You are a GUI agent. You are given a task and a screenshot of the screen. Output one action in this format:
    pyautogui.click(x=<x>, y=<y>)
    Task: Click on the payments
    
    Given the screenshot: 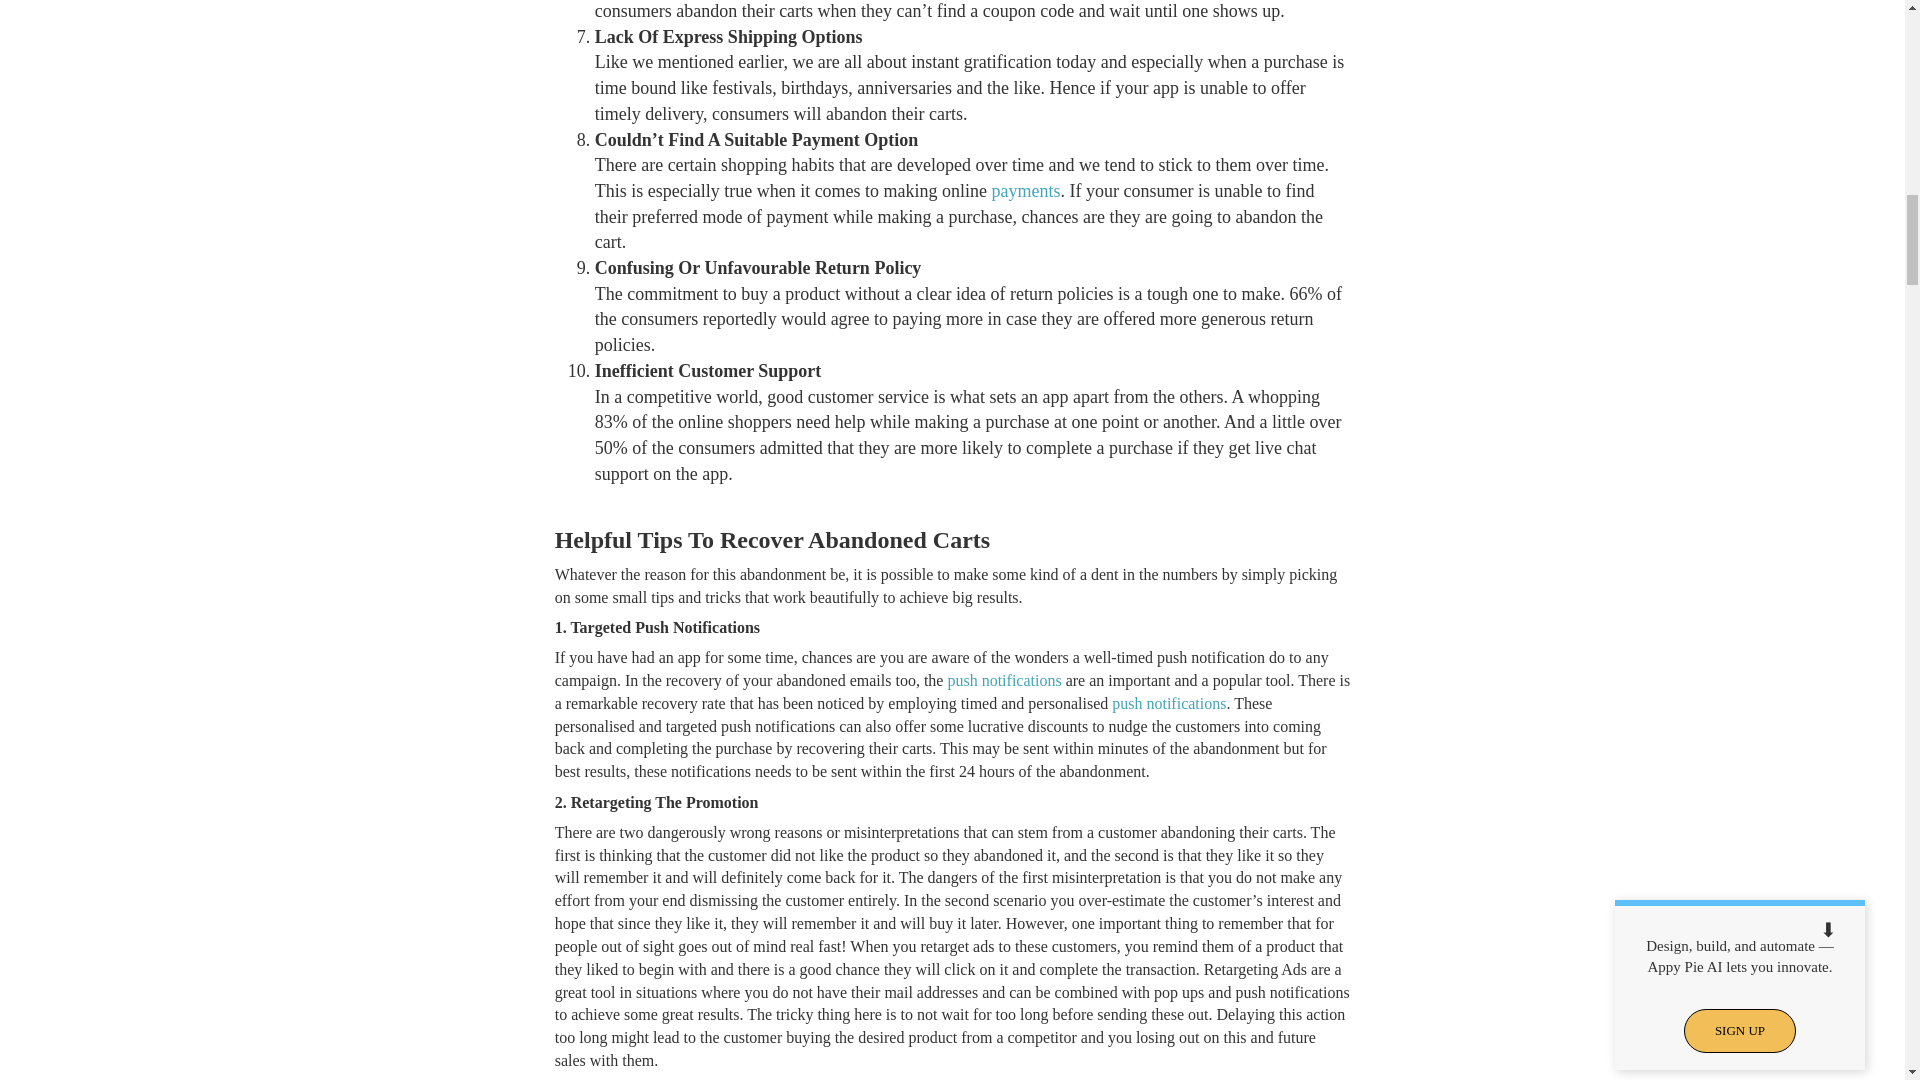 What is the action you would take?
    pyautogui.click(x=1026, y=190)
    